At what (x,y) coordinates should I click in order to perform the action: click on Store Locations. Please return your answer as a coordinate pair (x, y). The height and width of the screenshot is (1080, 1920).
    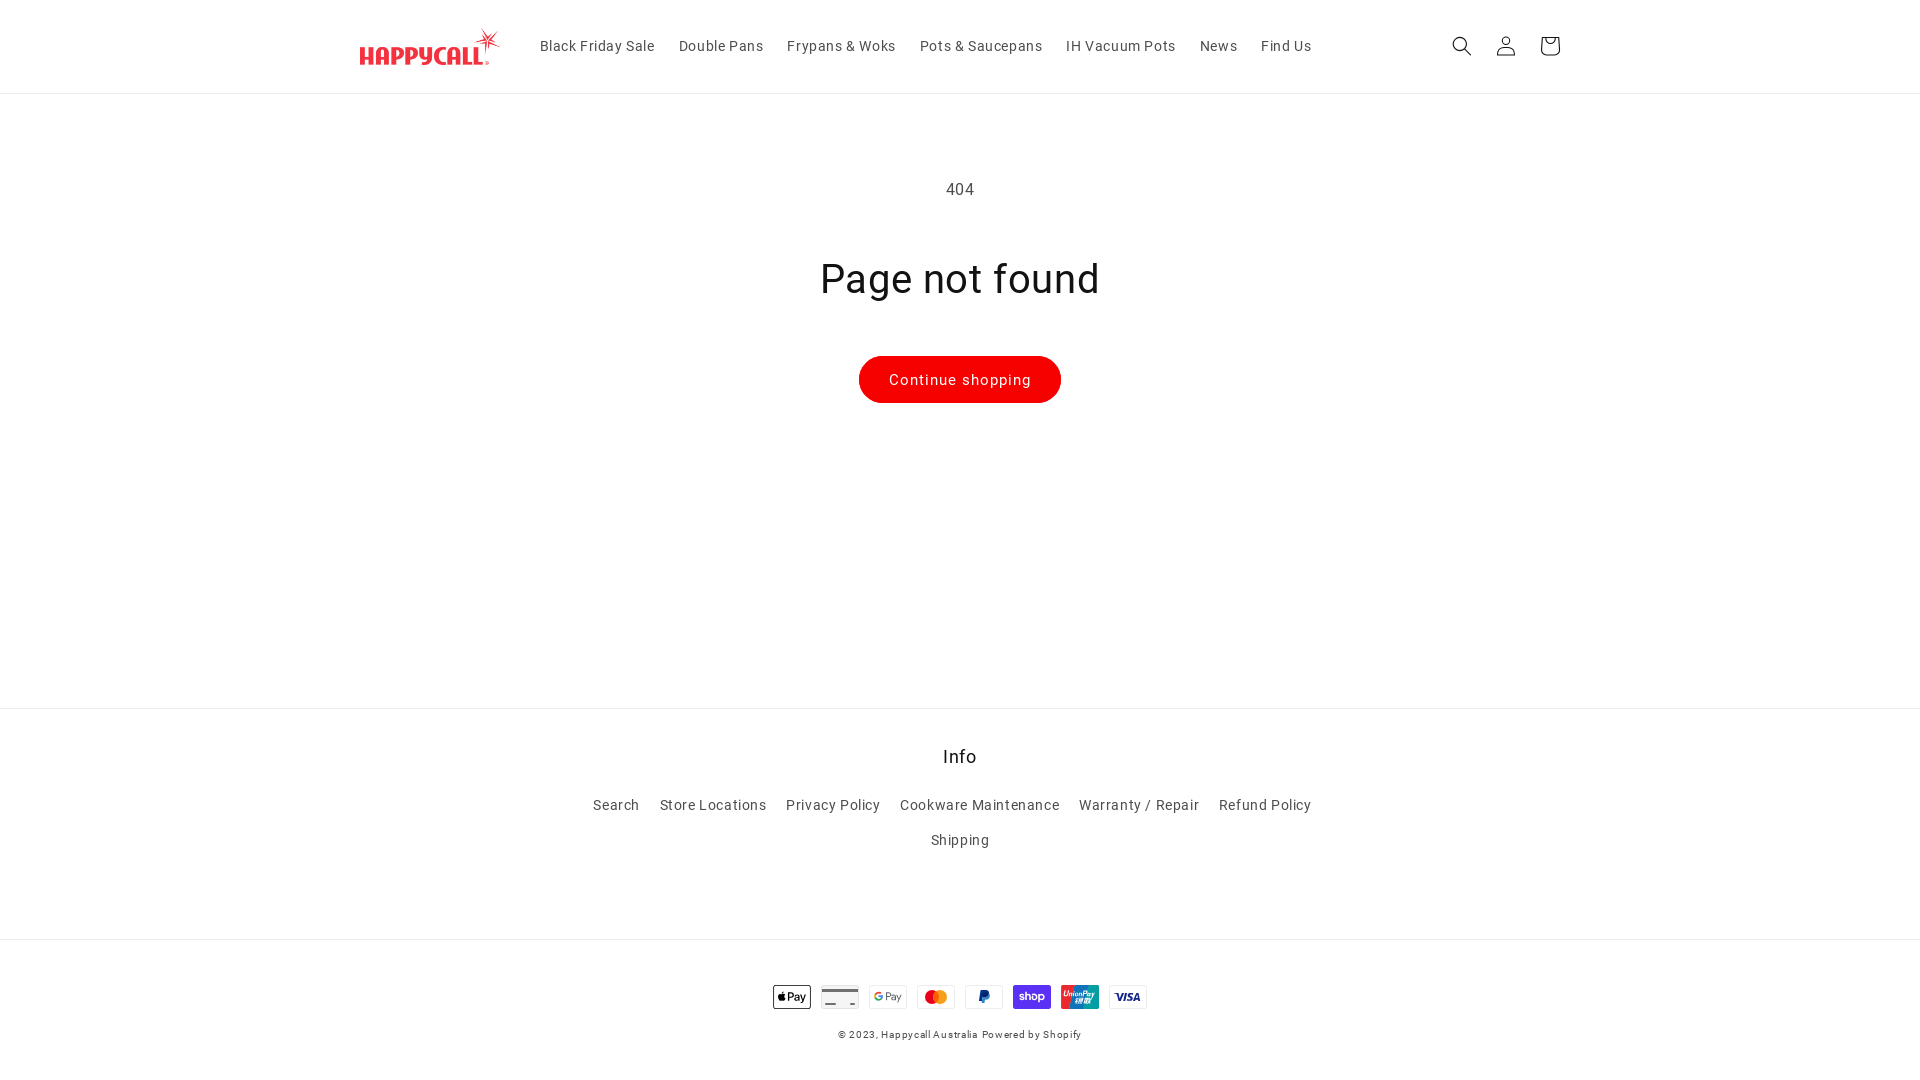
    Looking at the image, I should click on (714, 806).